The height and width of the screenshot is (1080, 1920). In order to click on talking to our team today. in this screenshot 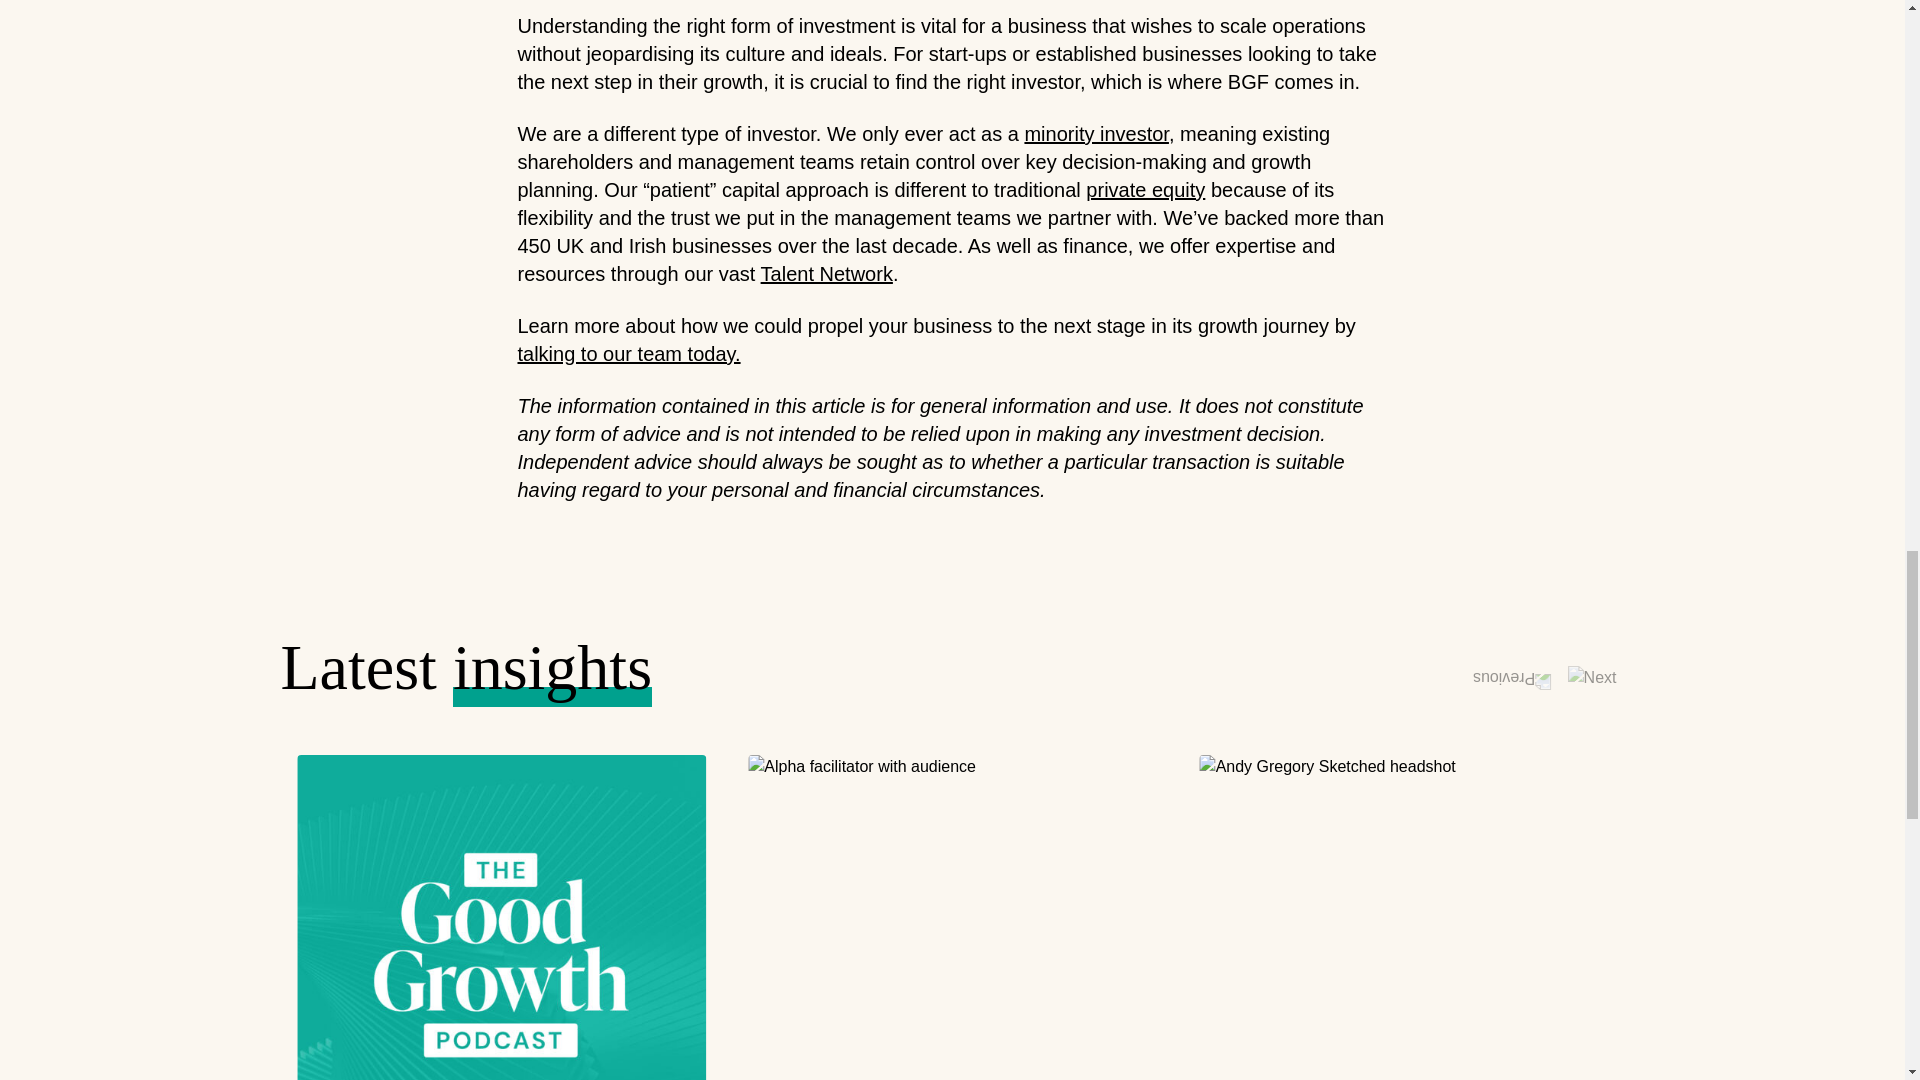, I will do `click(630, 354)`.